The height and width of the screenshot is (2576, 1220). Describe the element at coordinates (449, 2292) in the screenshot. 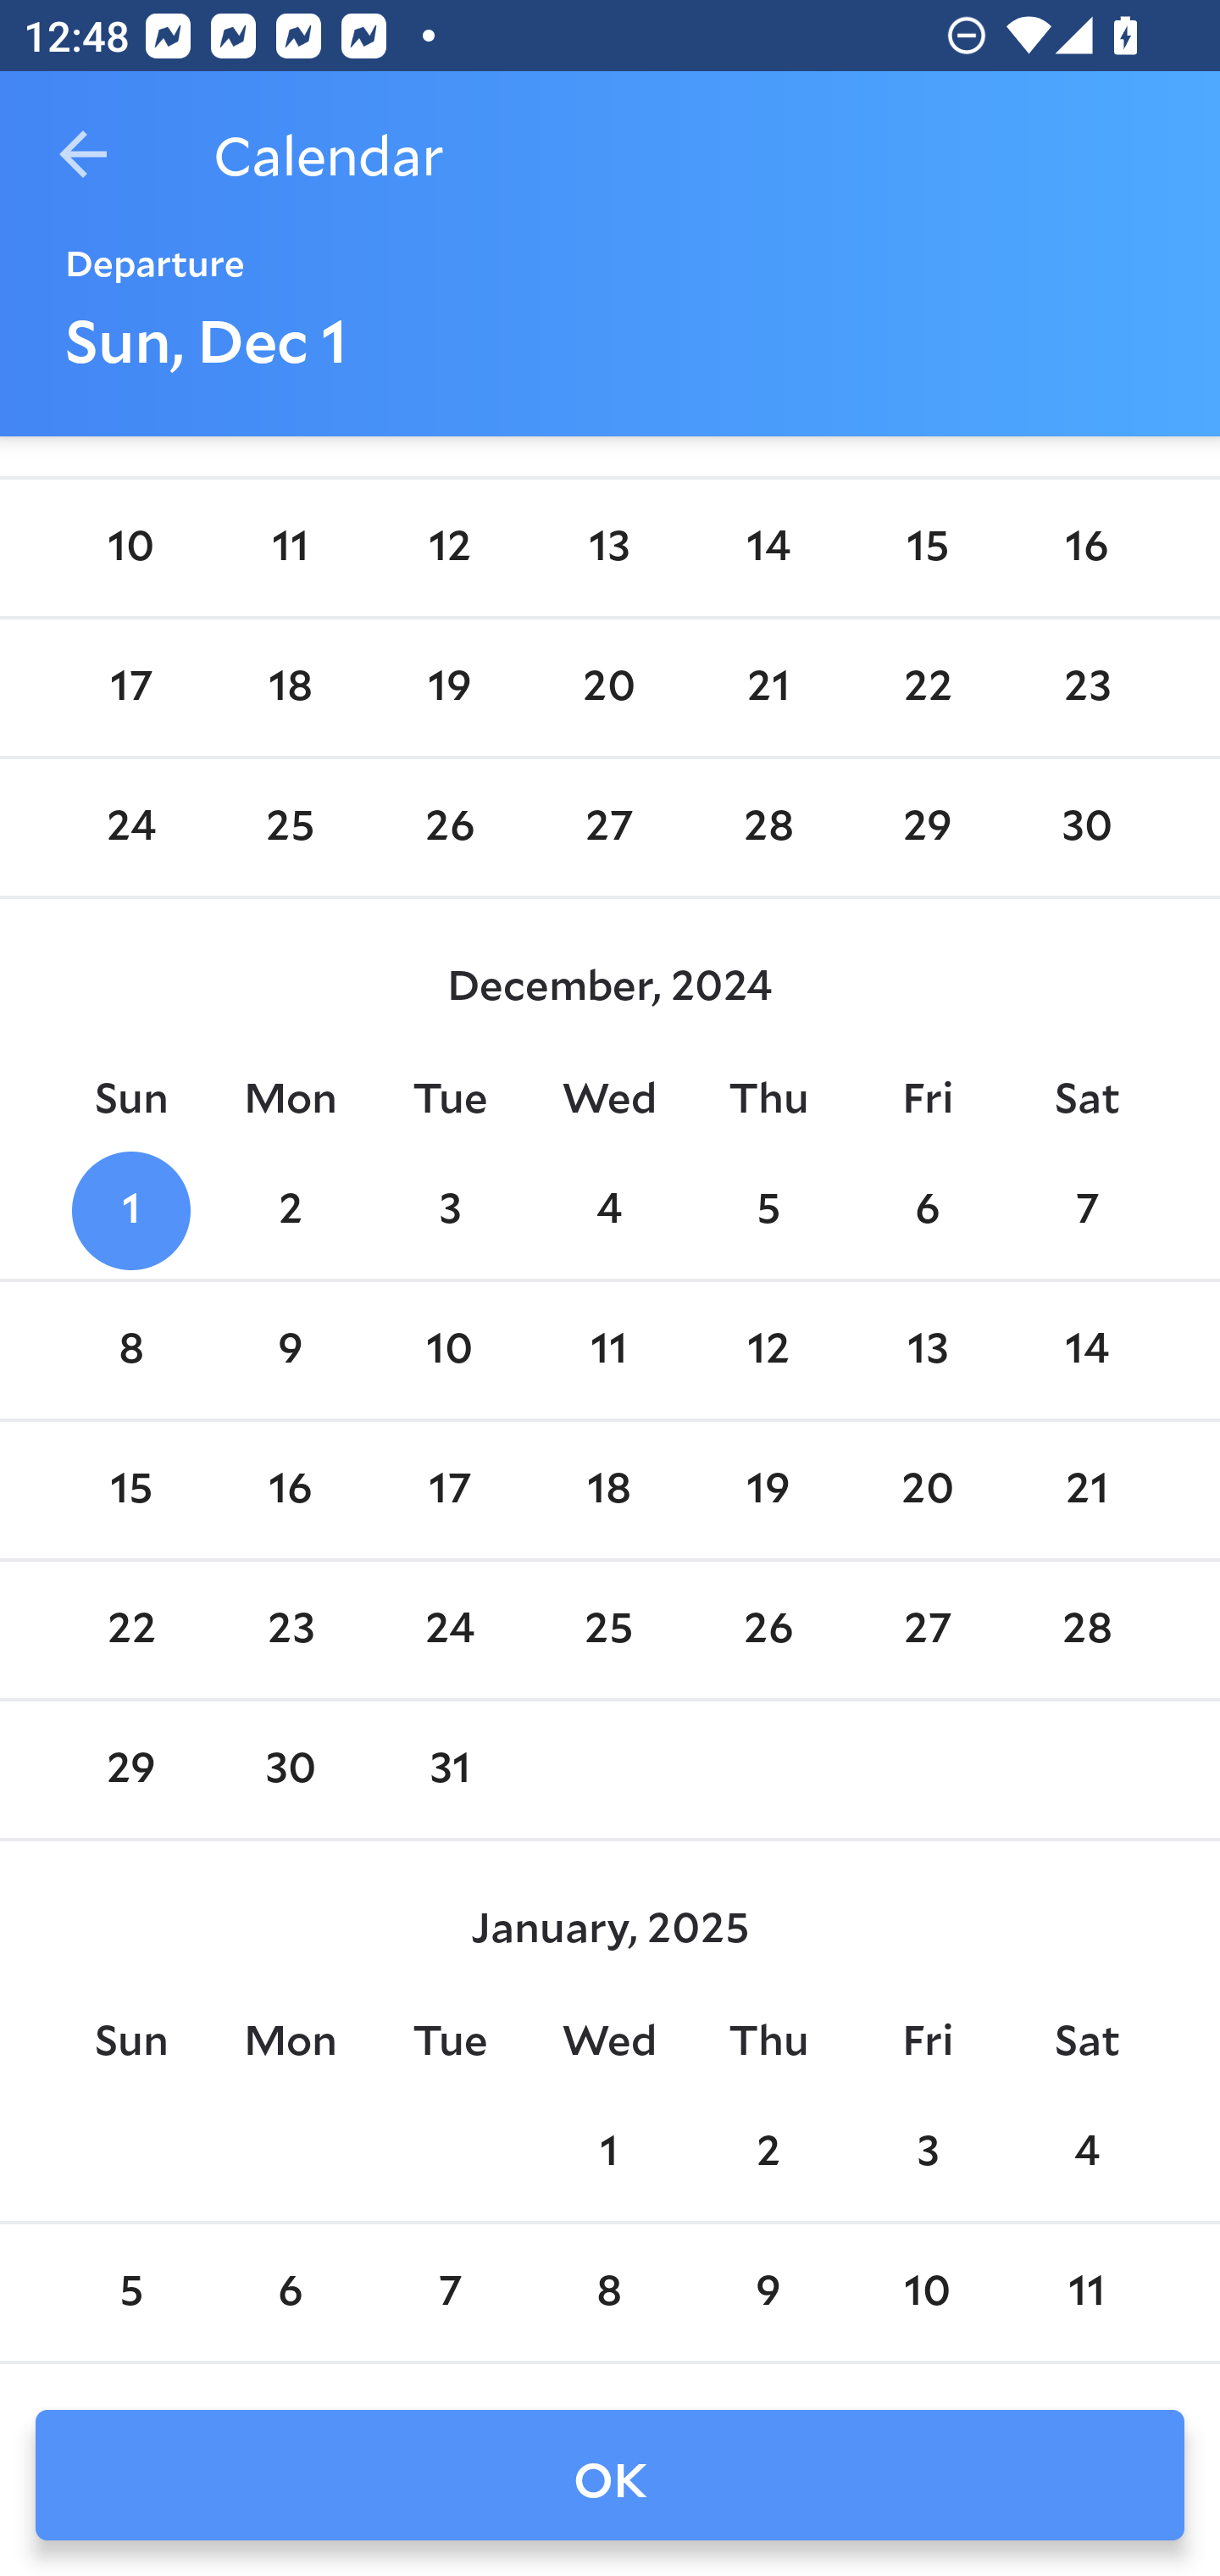

I see `7` at that location.